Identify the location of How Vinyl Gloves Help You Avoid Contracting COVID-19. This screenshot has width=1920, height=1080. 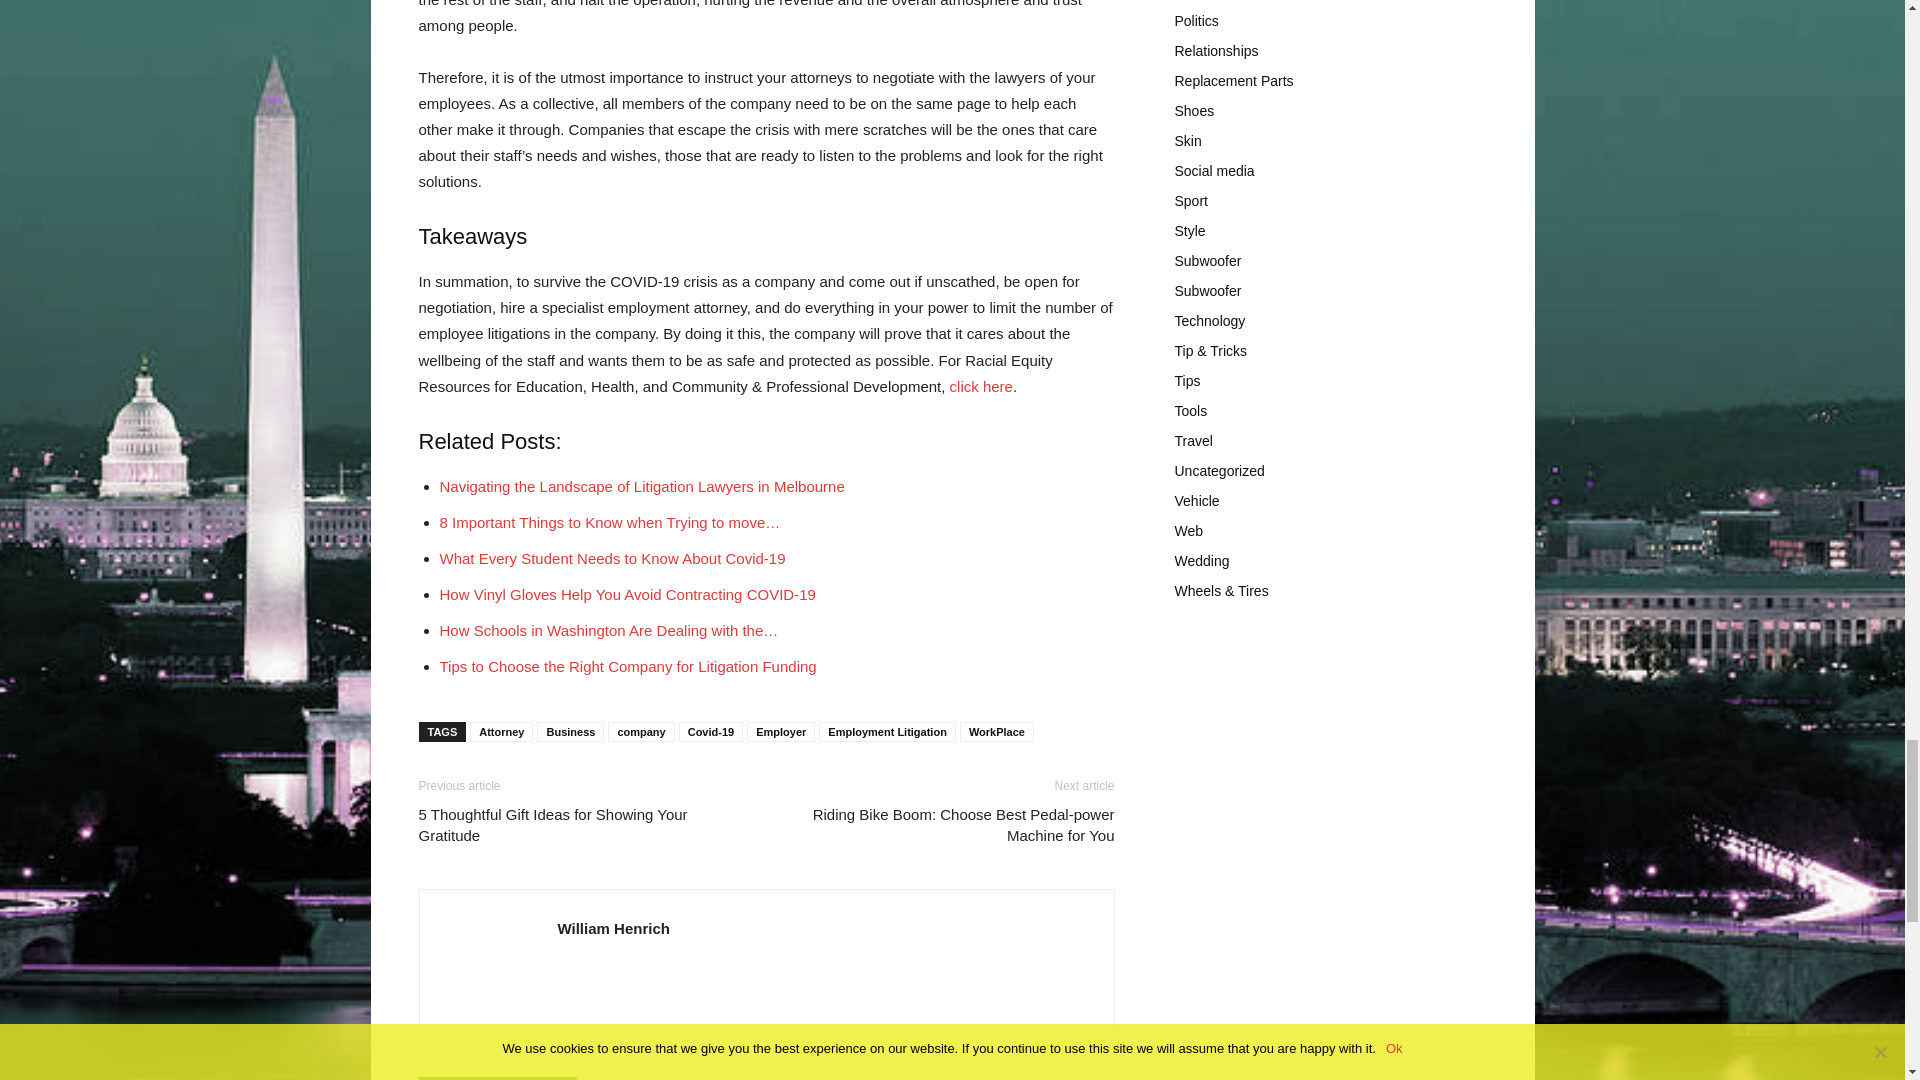
(628, 594).